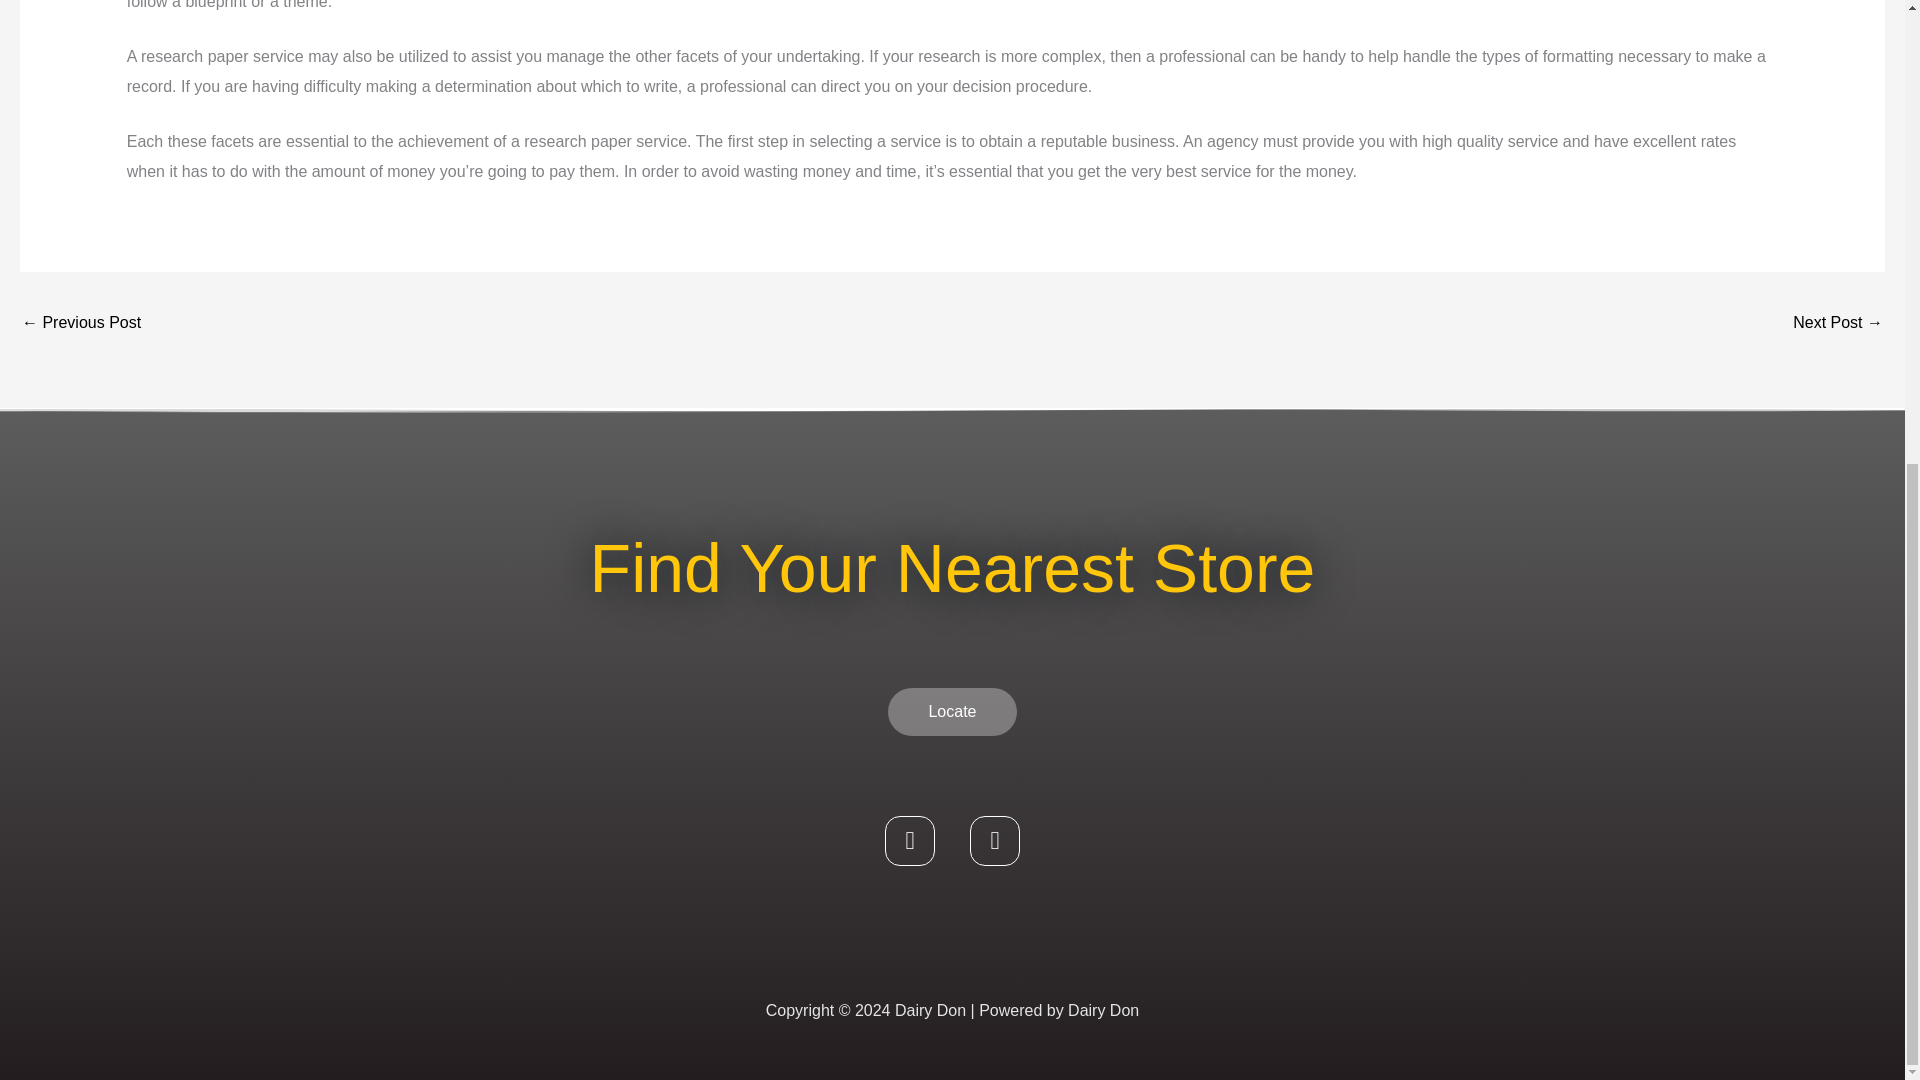 This screenshot has width=1920, height=1080. Describe the element at coordinates (994, 841) in the screenshot. I see `Instagram` at that location.